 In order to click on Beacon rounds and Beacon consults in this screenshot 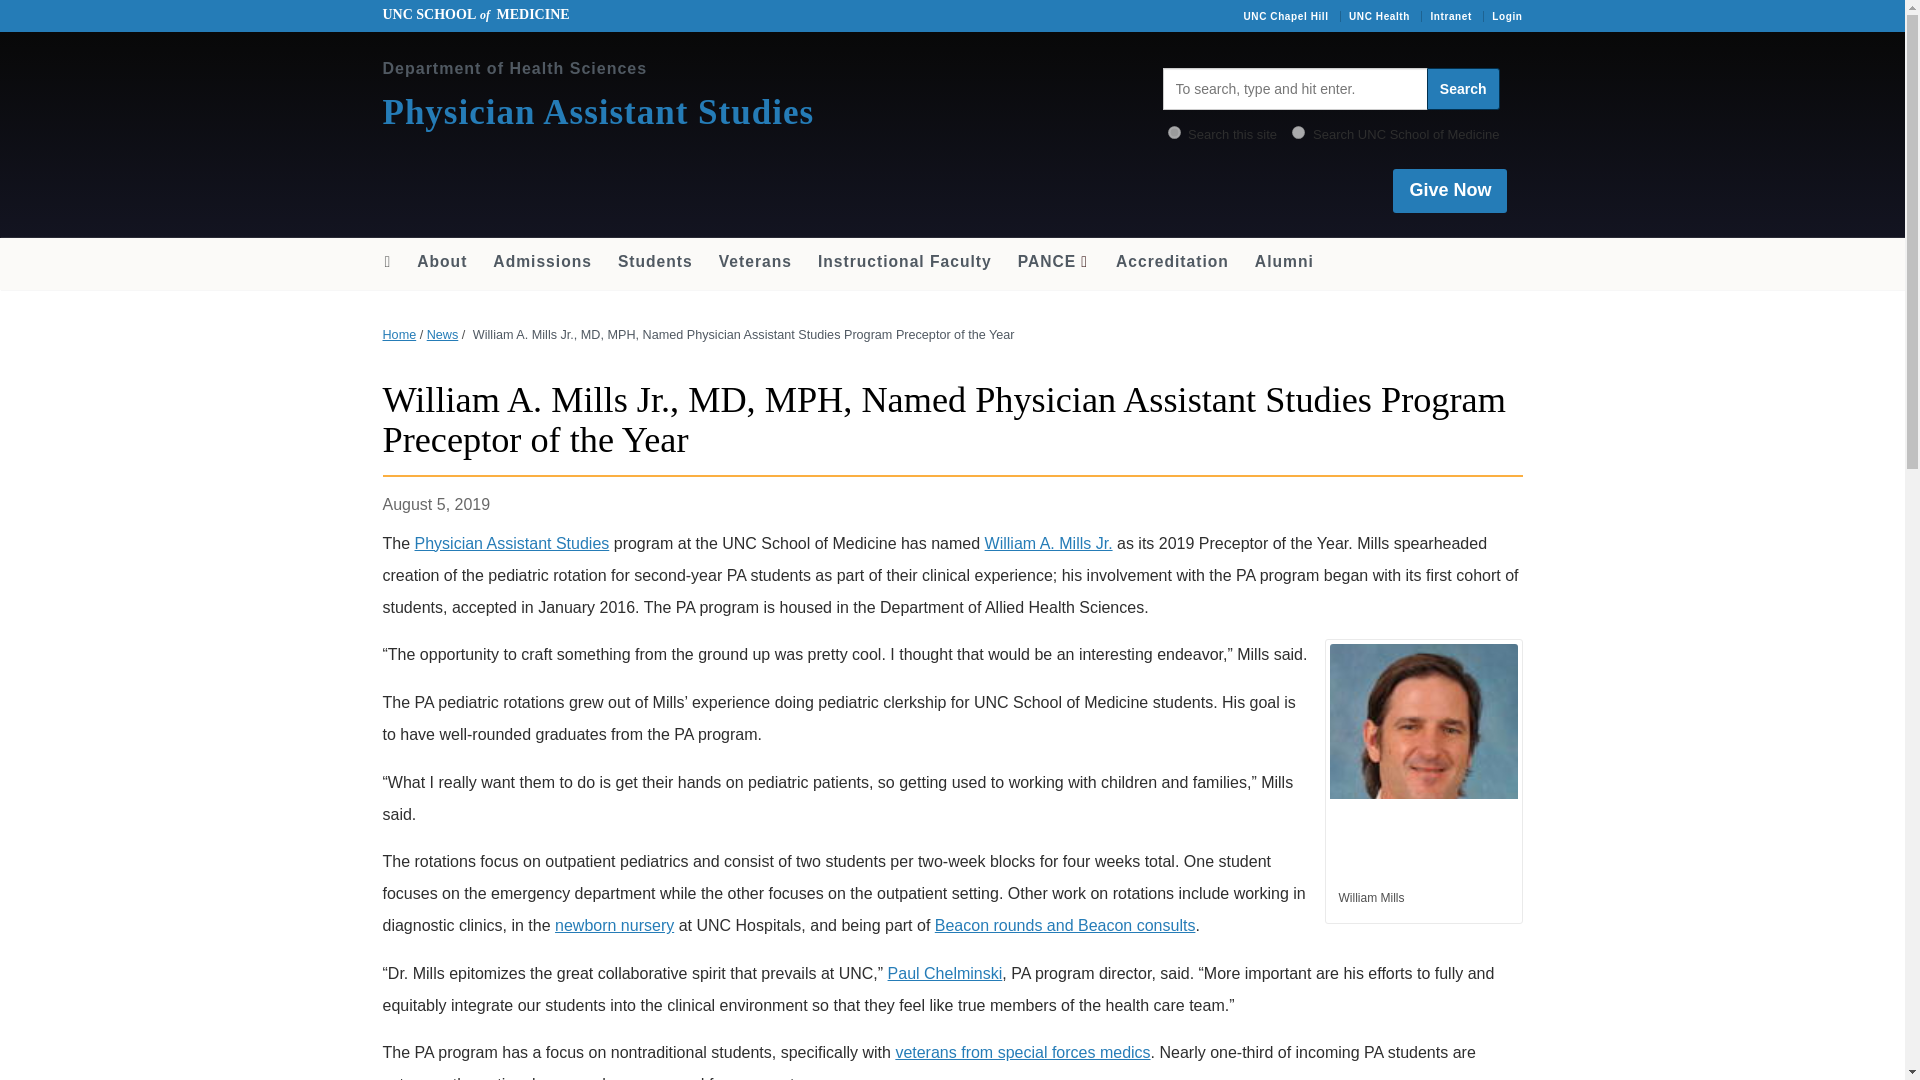, I will do `click(1066, 925)`.